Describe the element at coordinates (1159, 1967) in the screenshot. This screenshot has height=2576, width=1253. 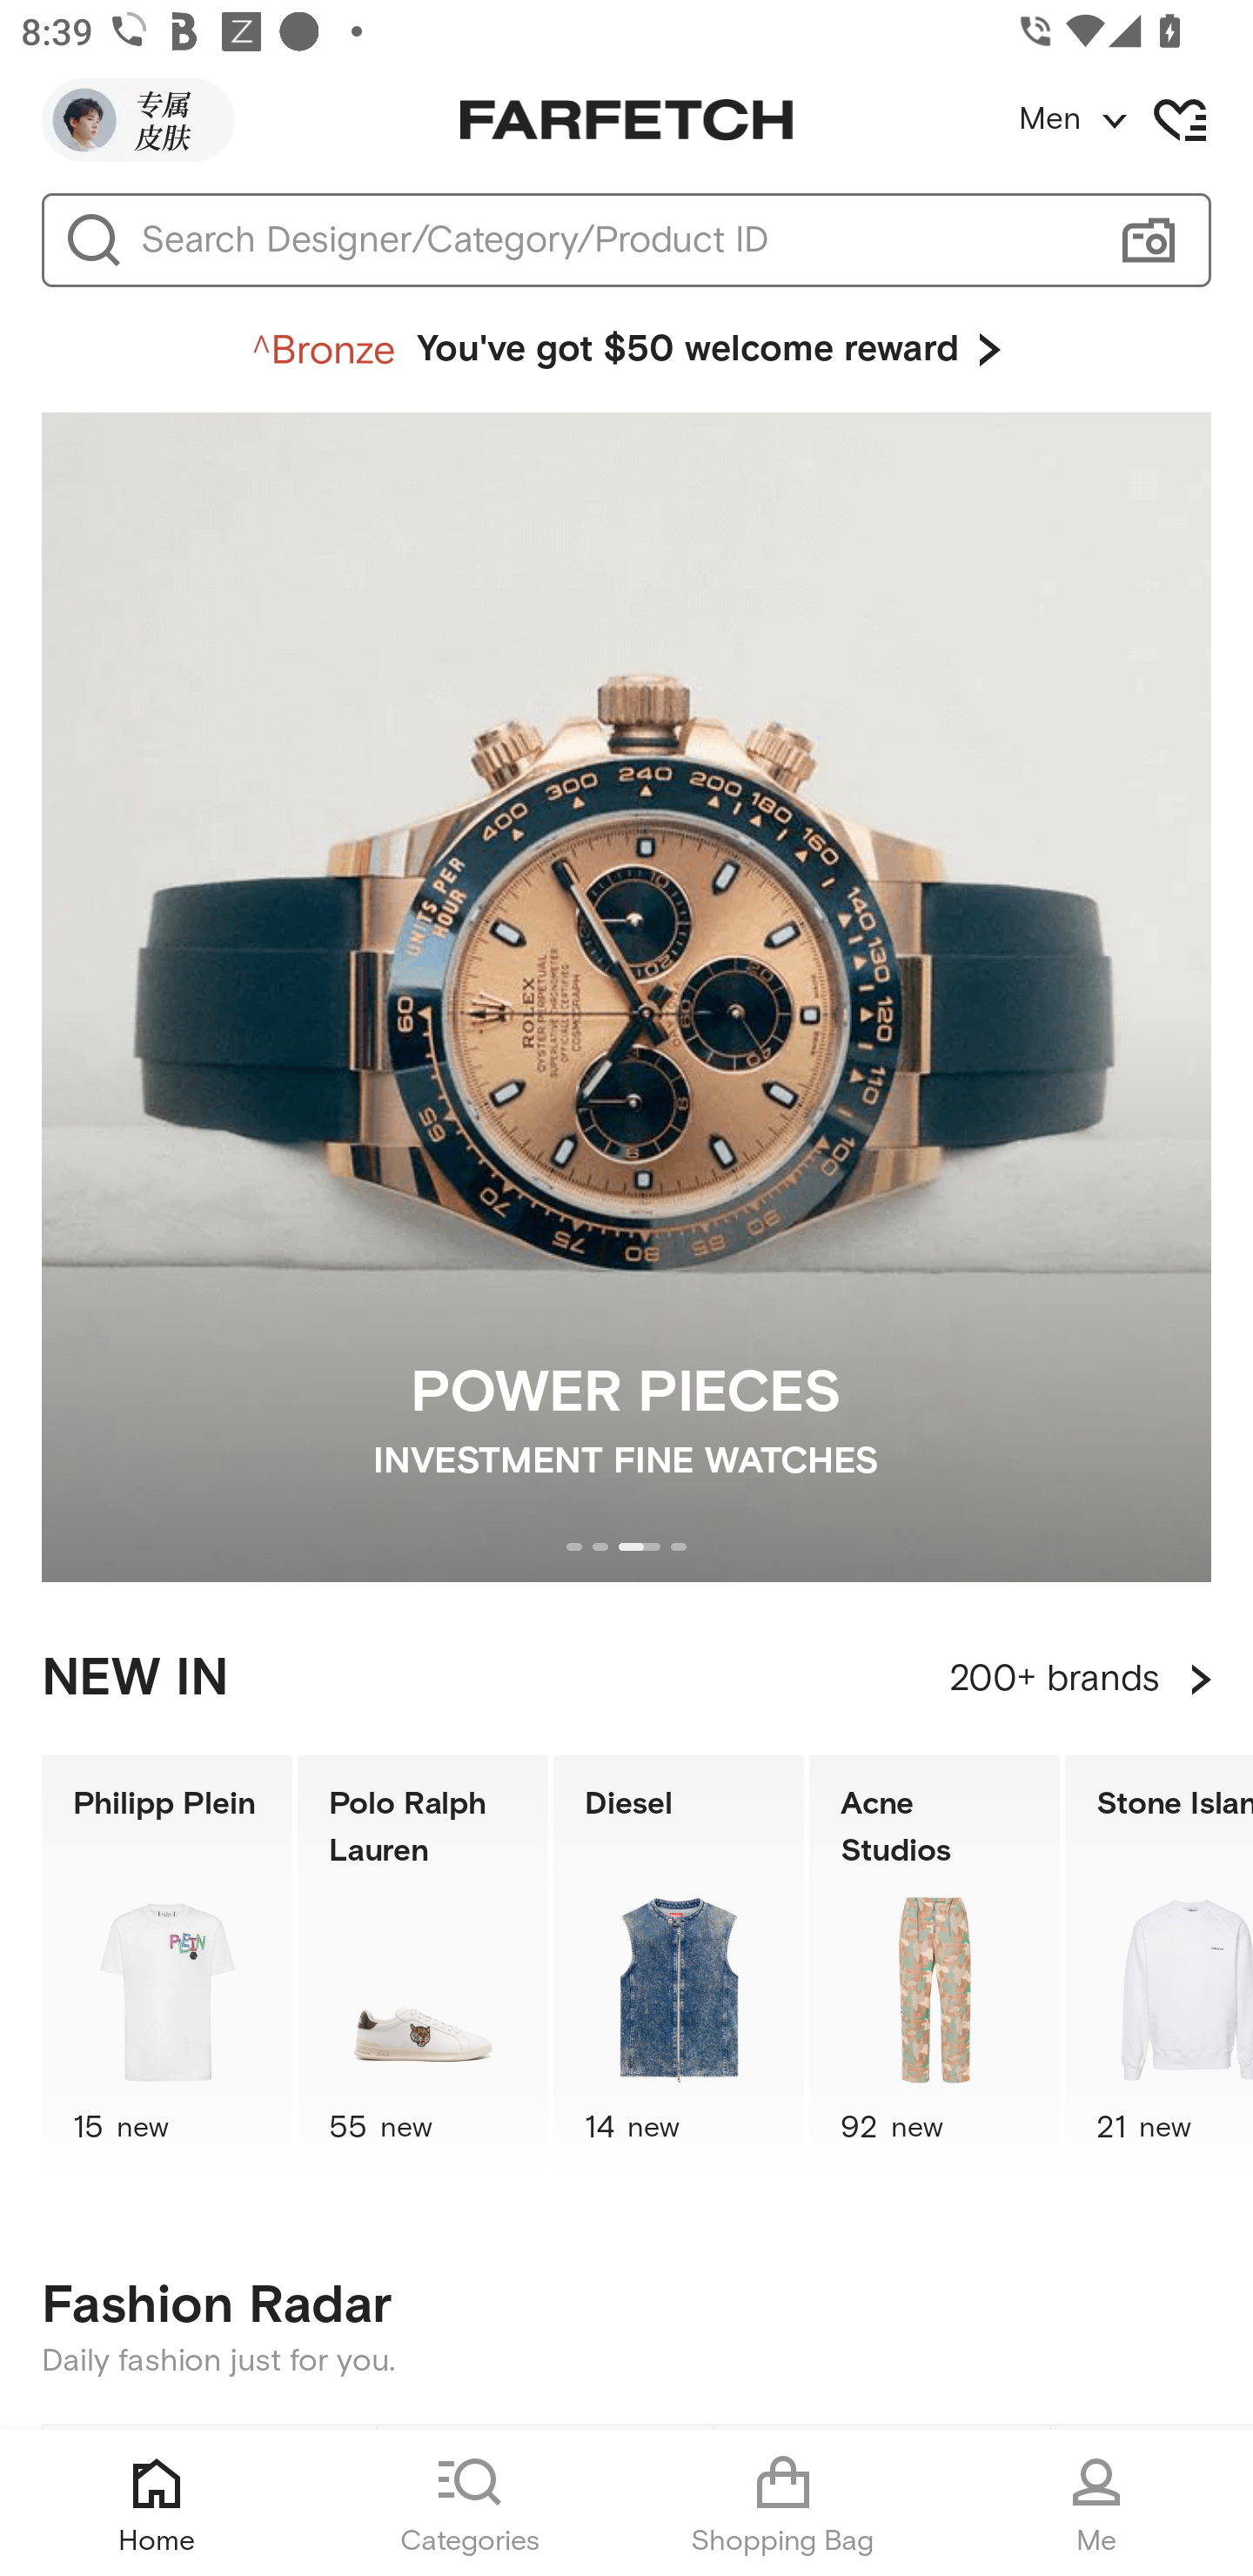
I see `Stone Island 21  new` at that location.